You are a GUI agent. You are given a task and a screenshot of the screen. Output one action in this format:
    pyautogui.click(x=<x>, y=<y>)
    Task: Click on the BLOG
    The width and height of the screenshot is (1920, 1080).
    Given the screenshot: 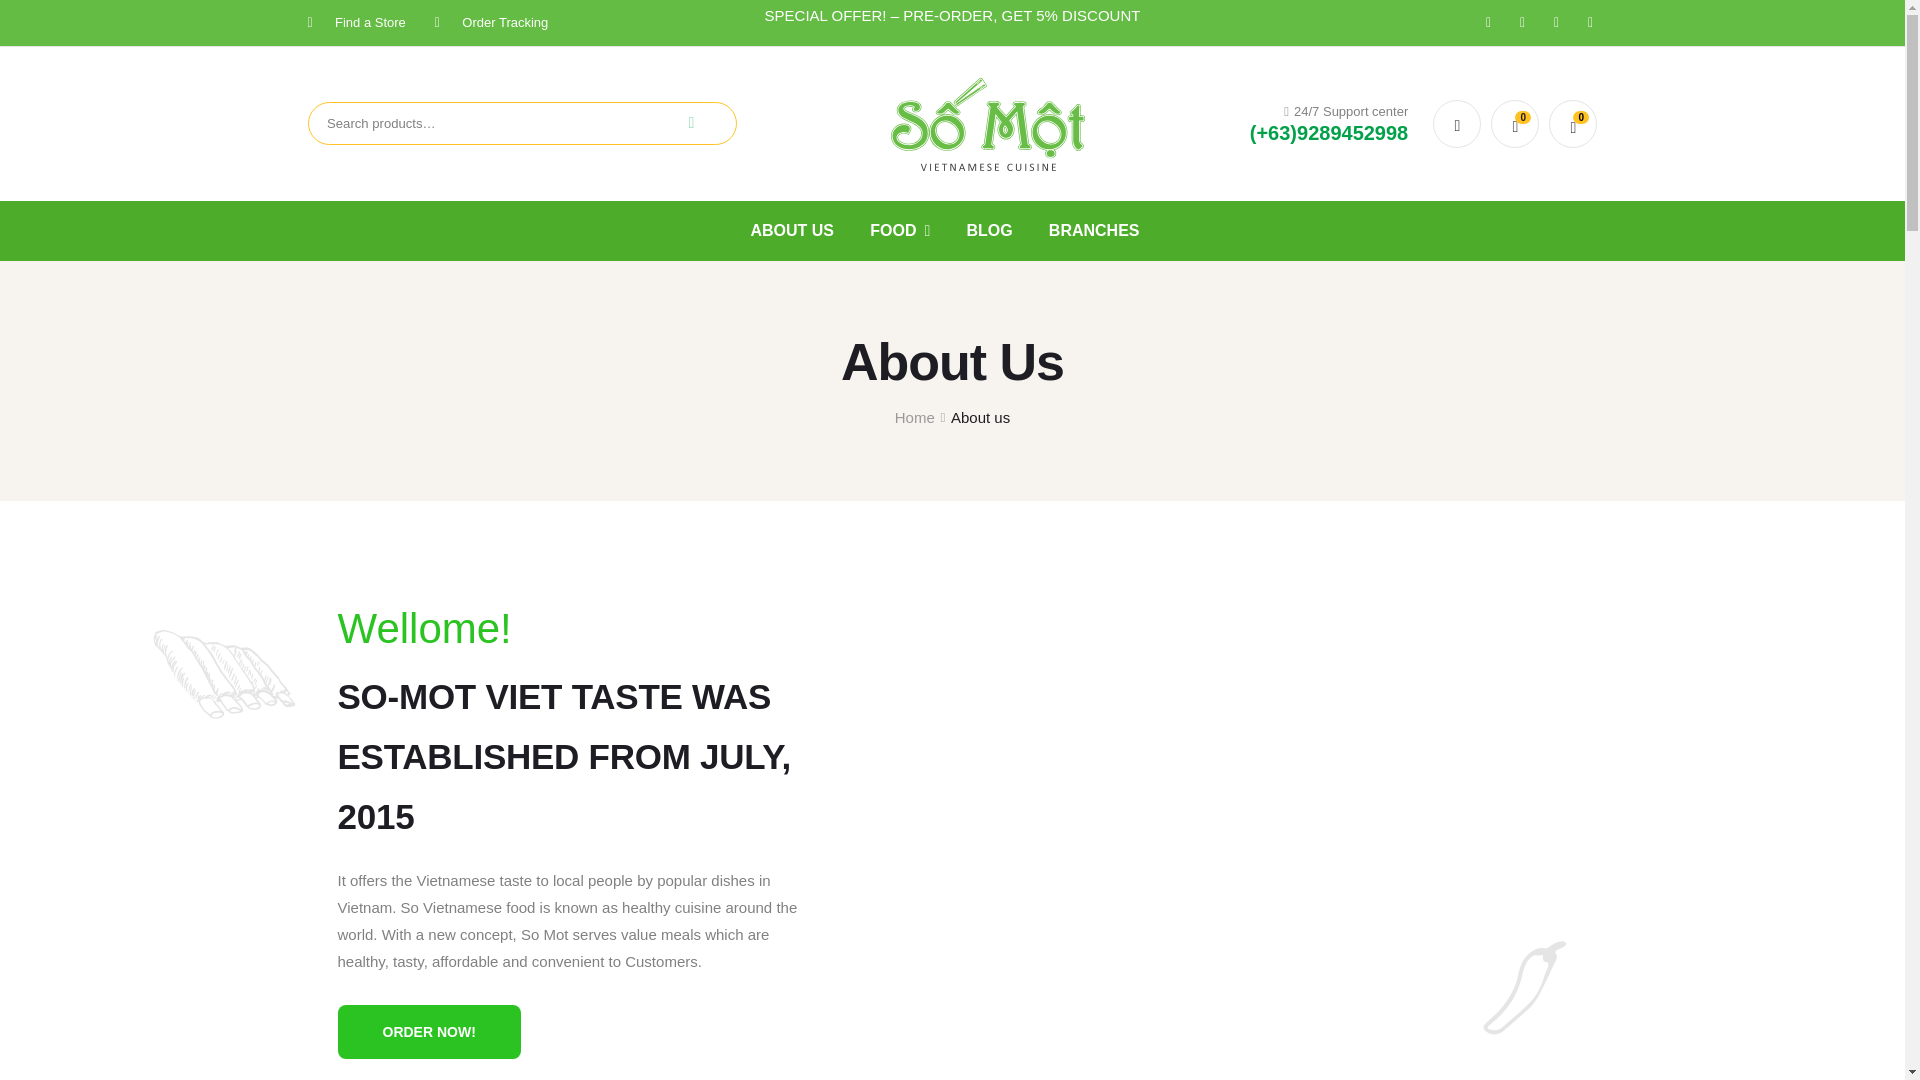 What is the action you would take?
    pyautogui.click(x=988, y=231)
    